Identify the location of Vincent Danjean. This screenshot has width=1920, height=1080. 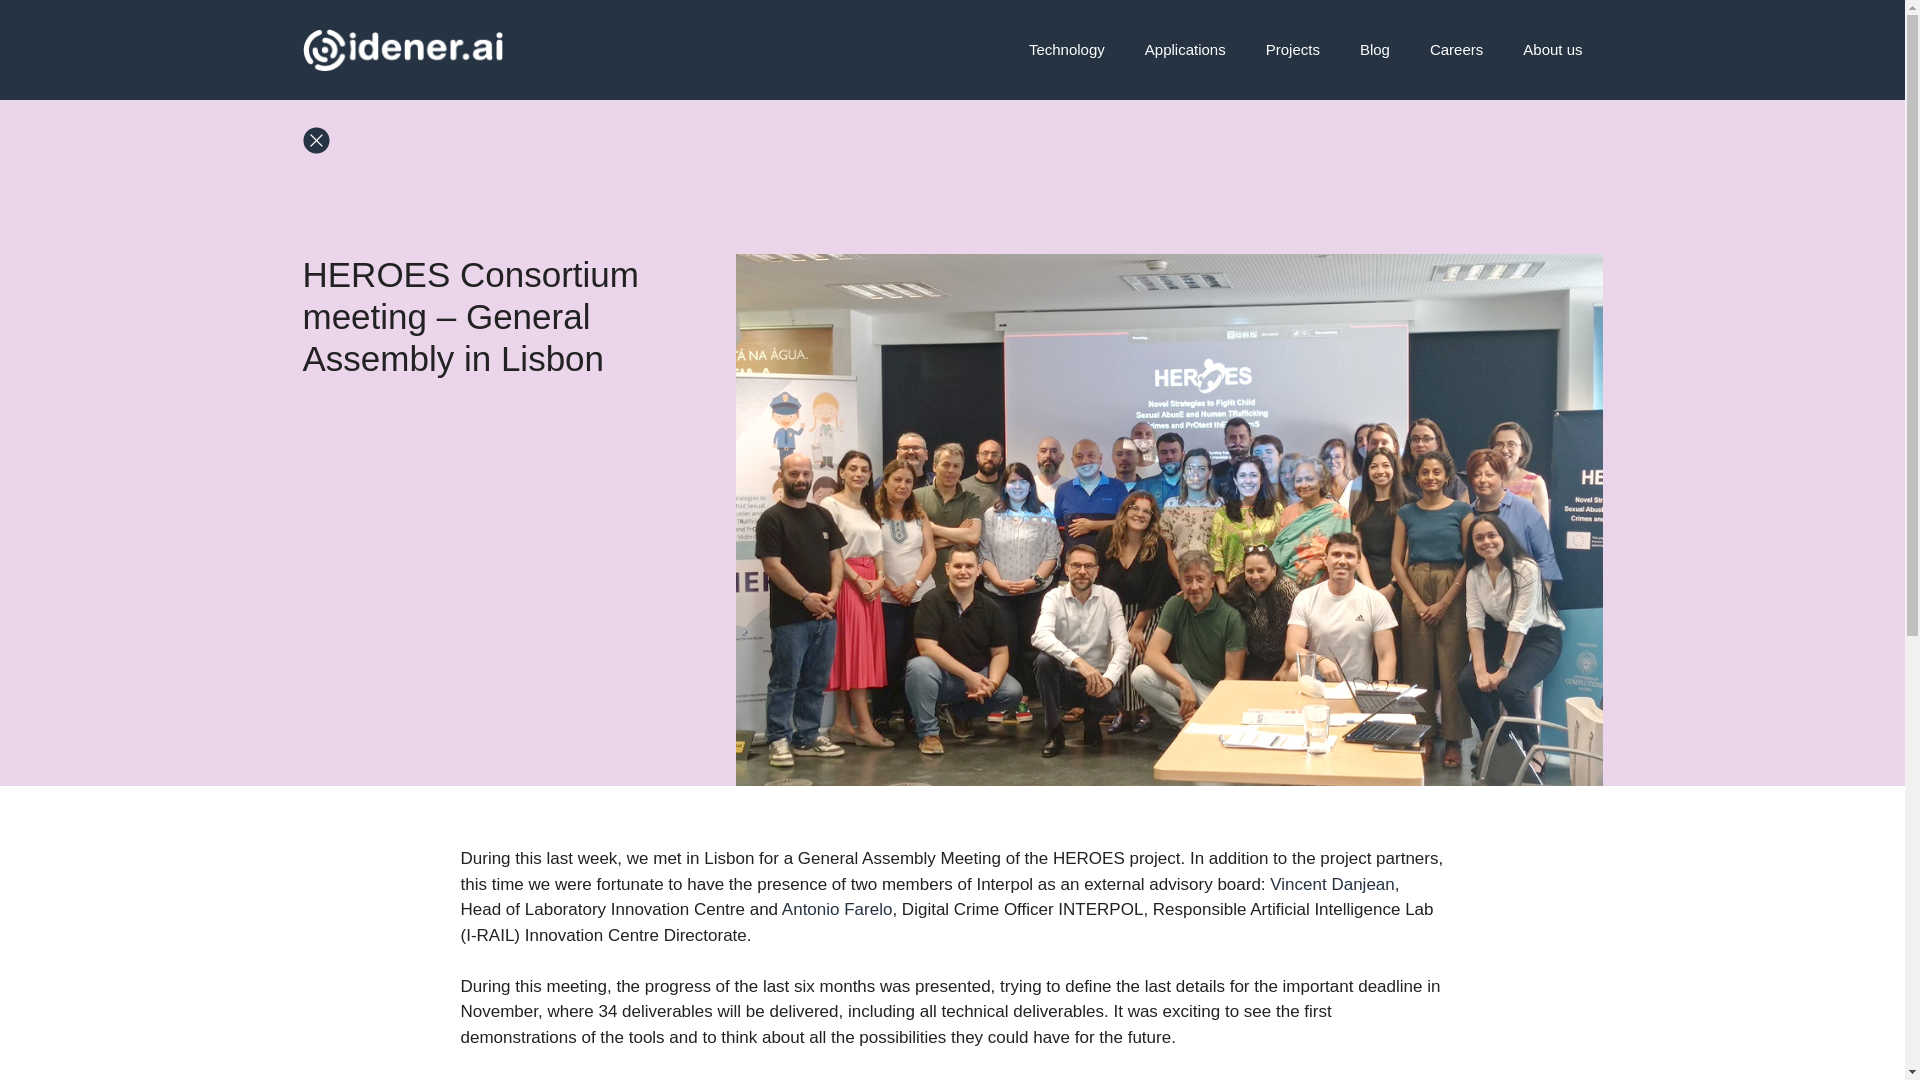
(1331, 884).